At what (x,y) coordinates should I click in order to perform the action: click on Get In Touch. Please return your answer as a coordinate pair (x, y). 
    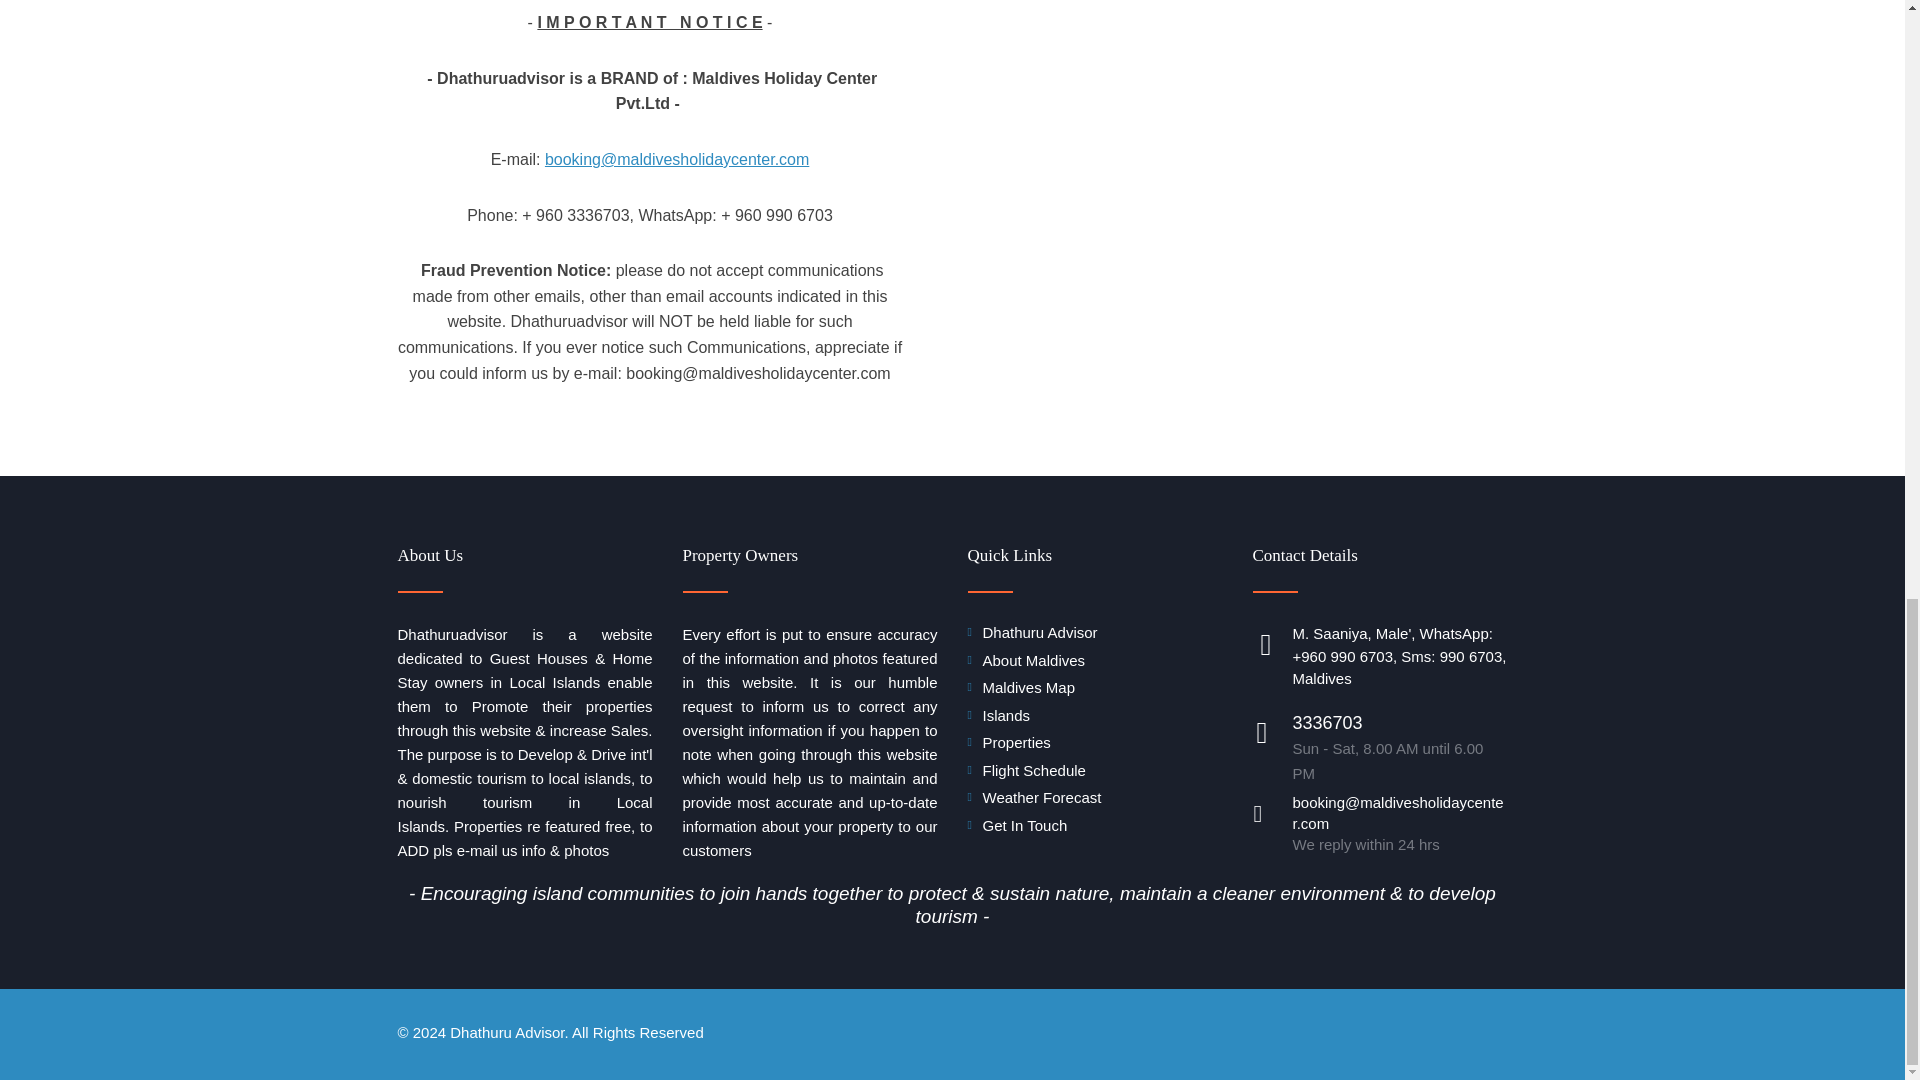
    Looking at the image, I should click on (1024, 824).